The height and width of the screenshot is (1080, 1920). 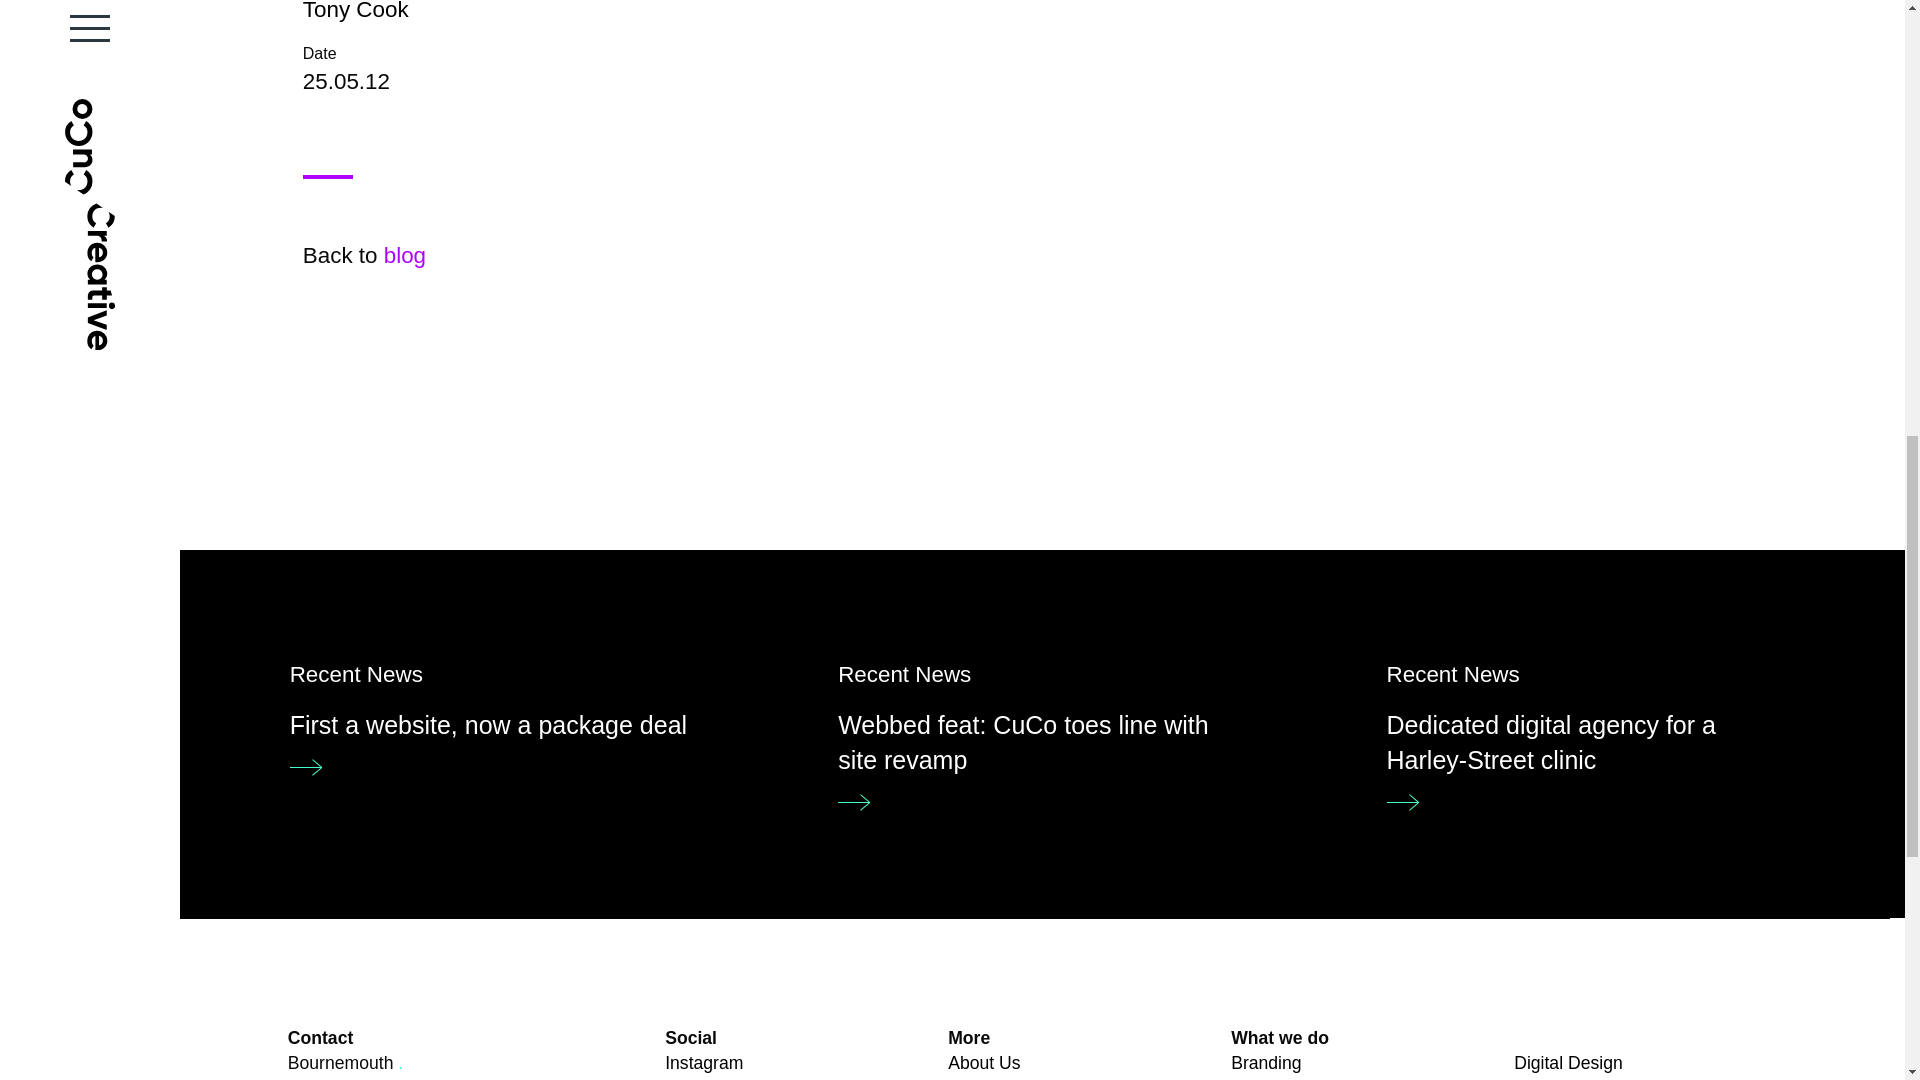 What do you see at coordinates (494, 714) in the screenshot?
I see `Tony Cook` at bounding box center [494, 714].